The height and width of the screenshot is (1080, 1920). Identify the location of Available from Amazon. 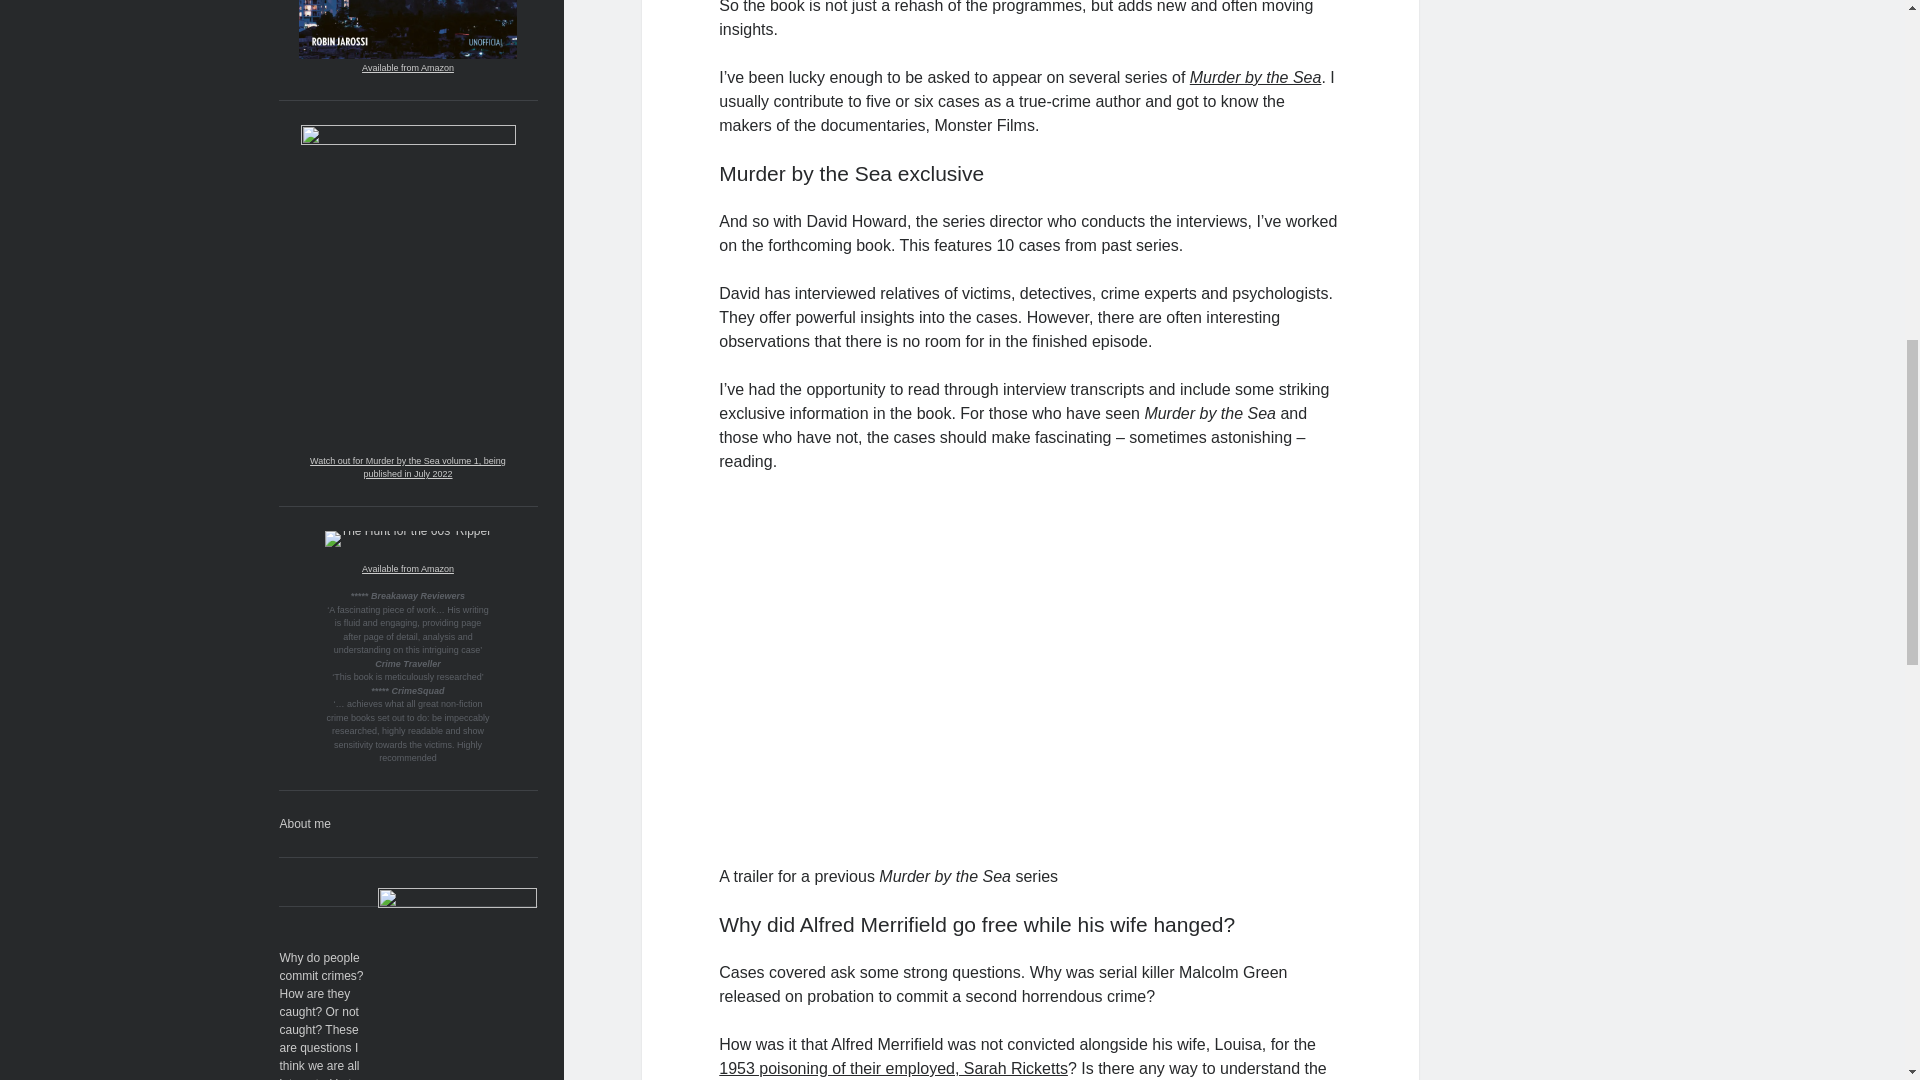
(1356, 330).